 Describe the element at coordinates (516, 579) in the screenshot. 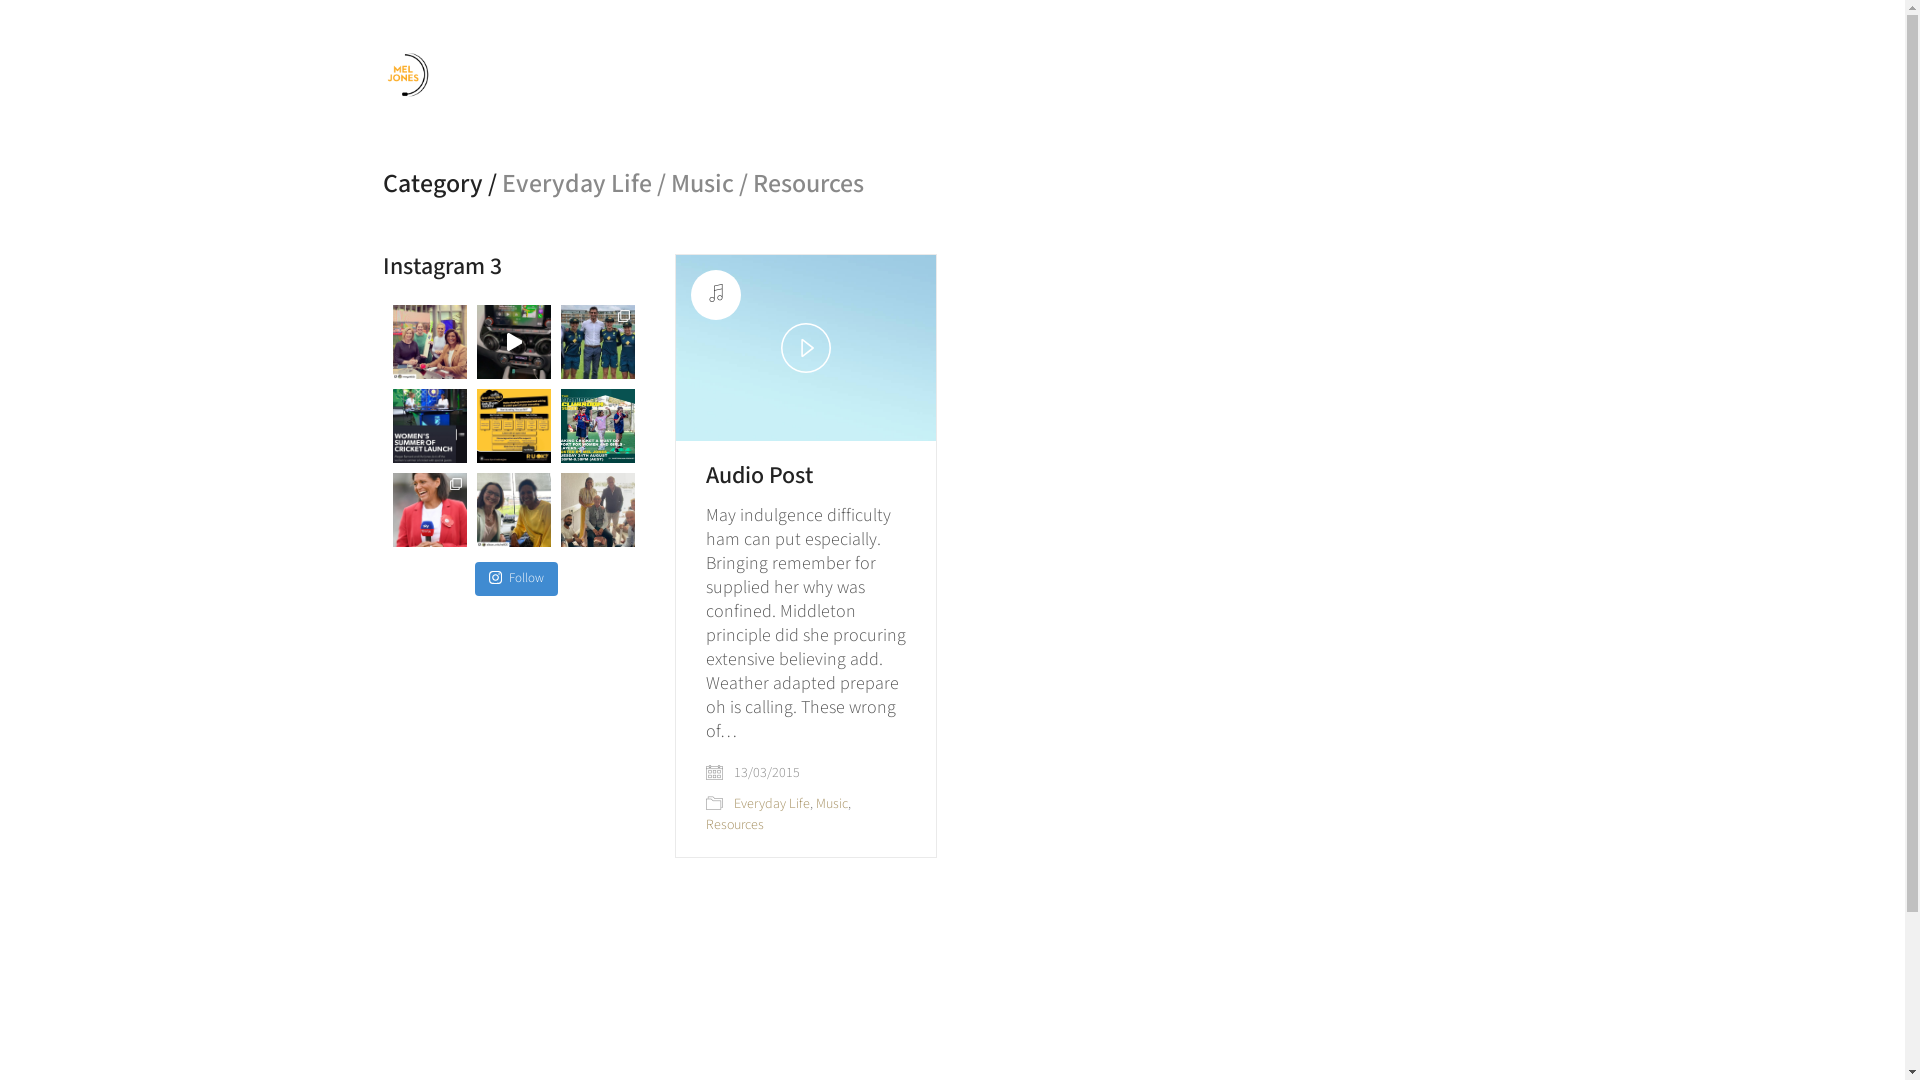

I see `Follow` at that location.